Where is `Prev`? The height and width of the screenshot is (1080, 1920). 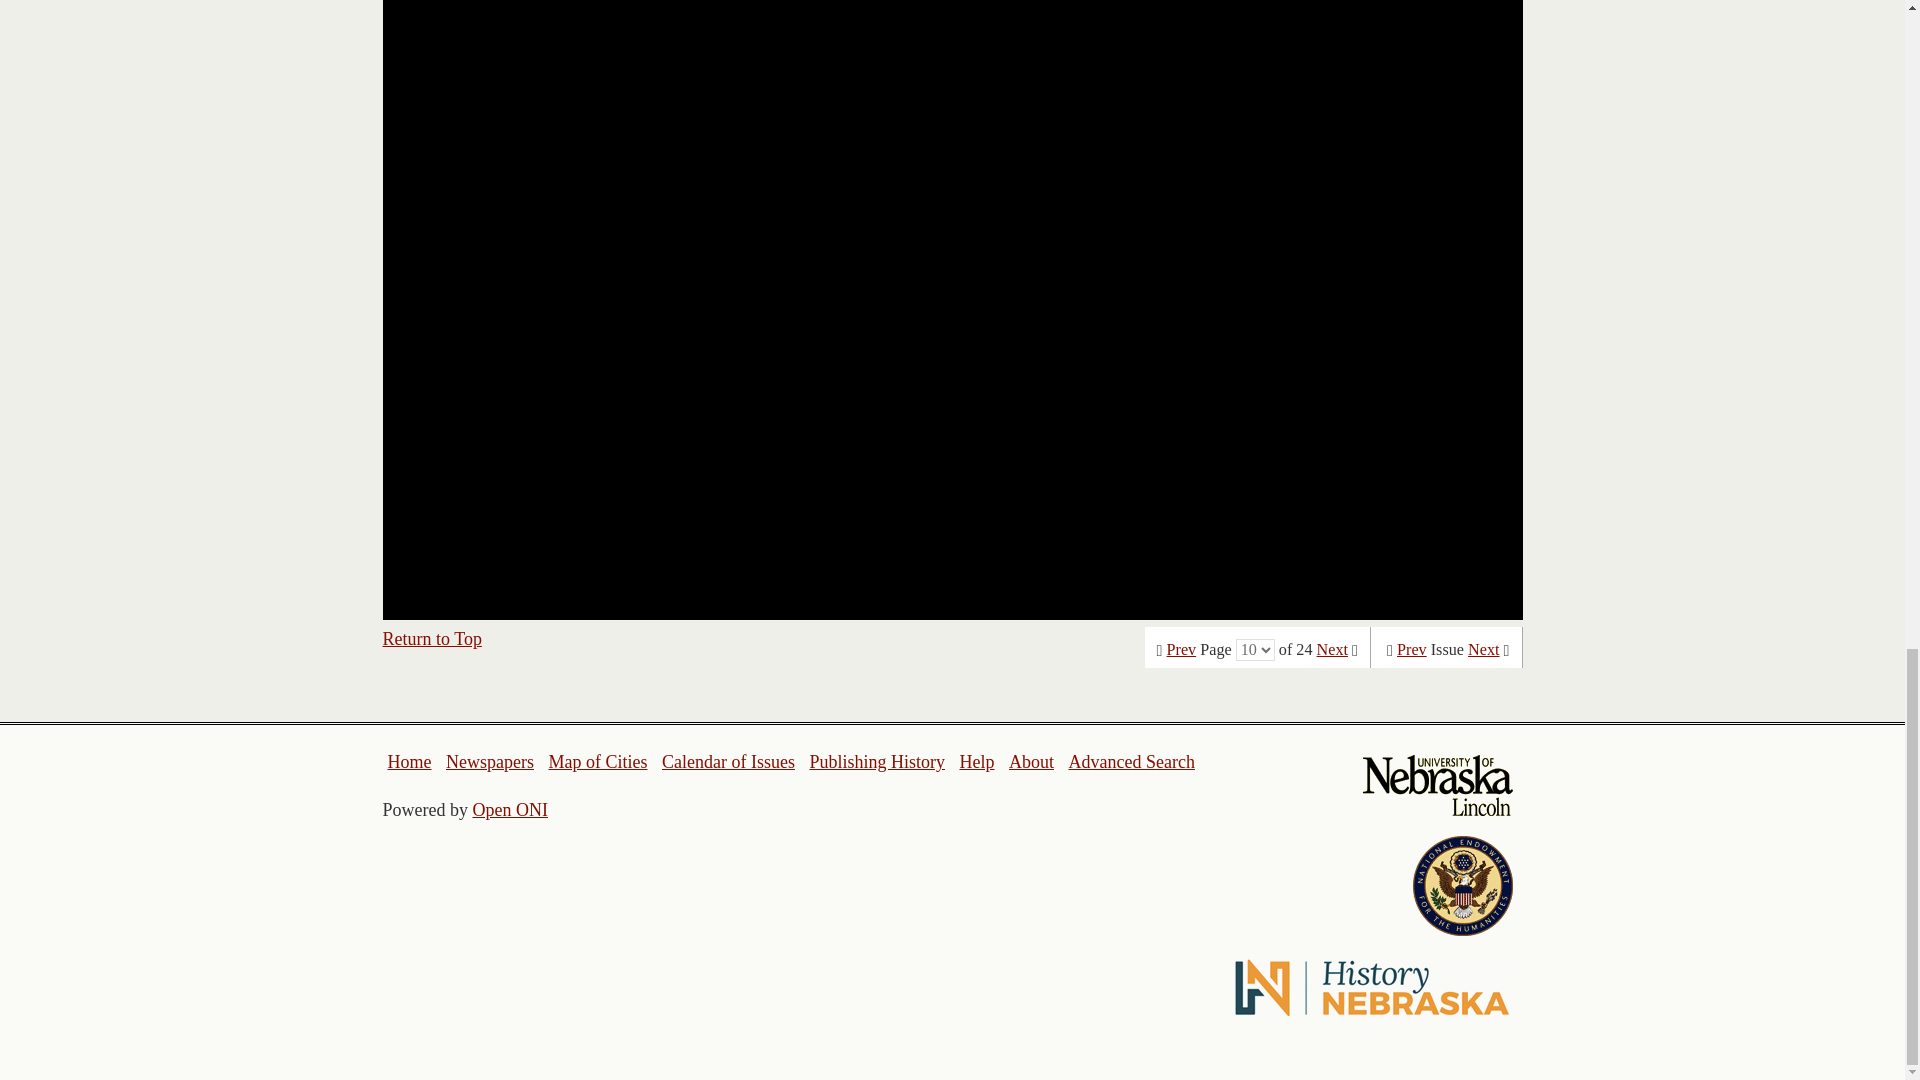 Prev is located at coordinates (1412, 650).